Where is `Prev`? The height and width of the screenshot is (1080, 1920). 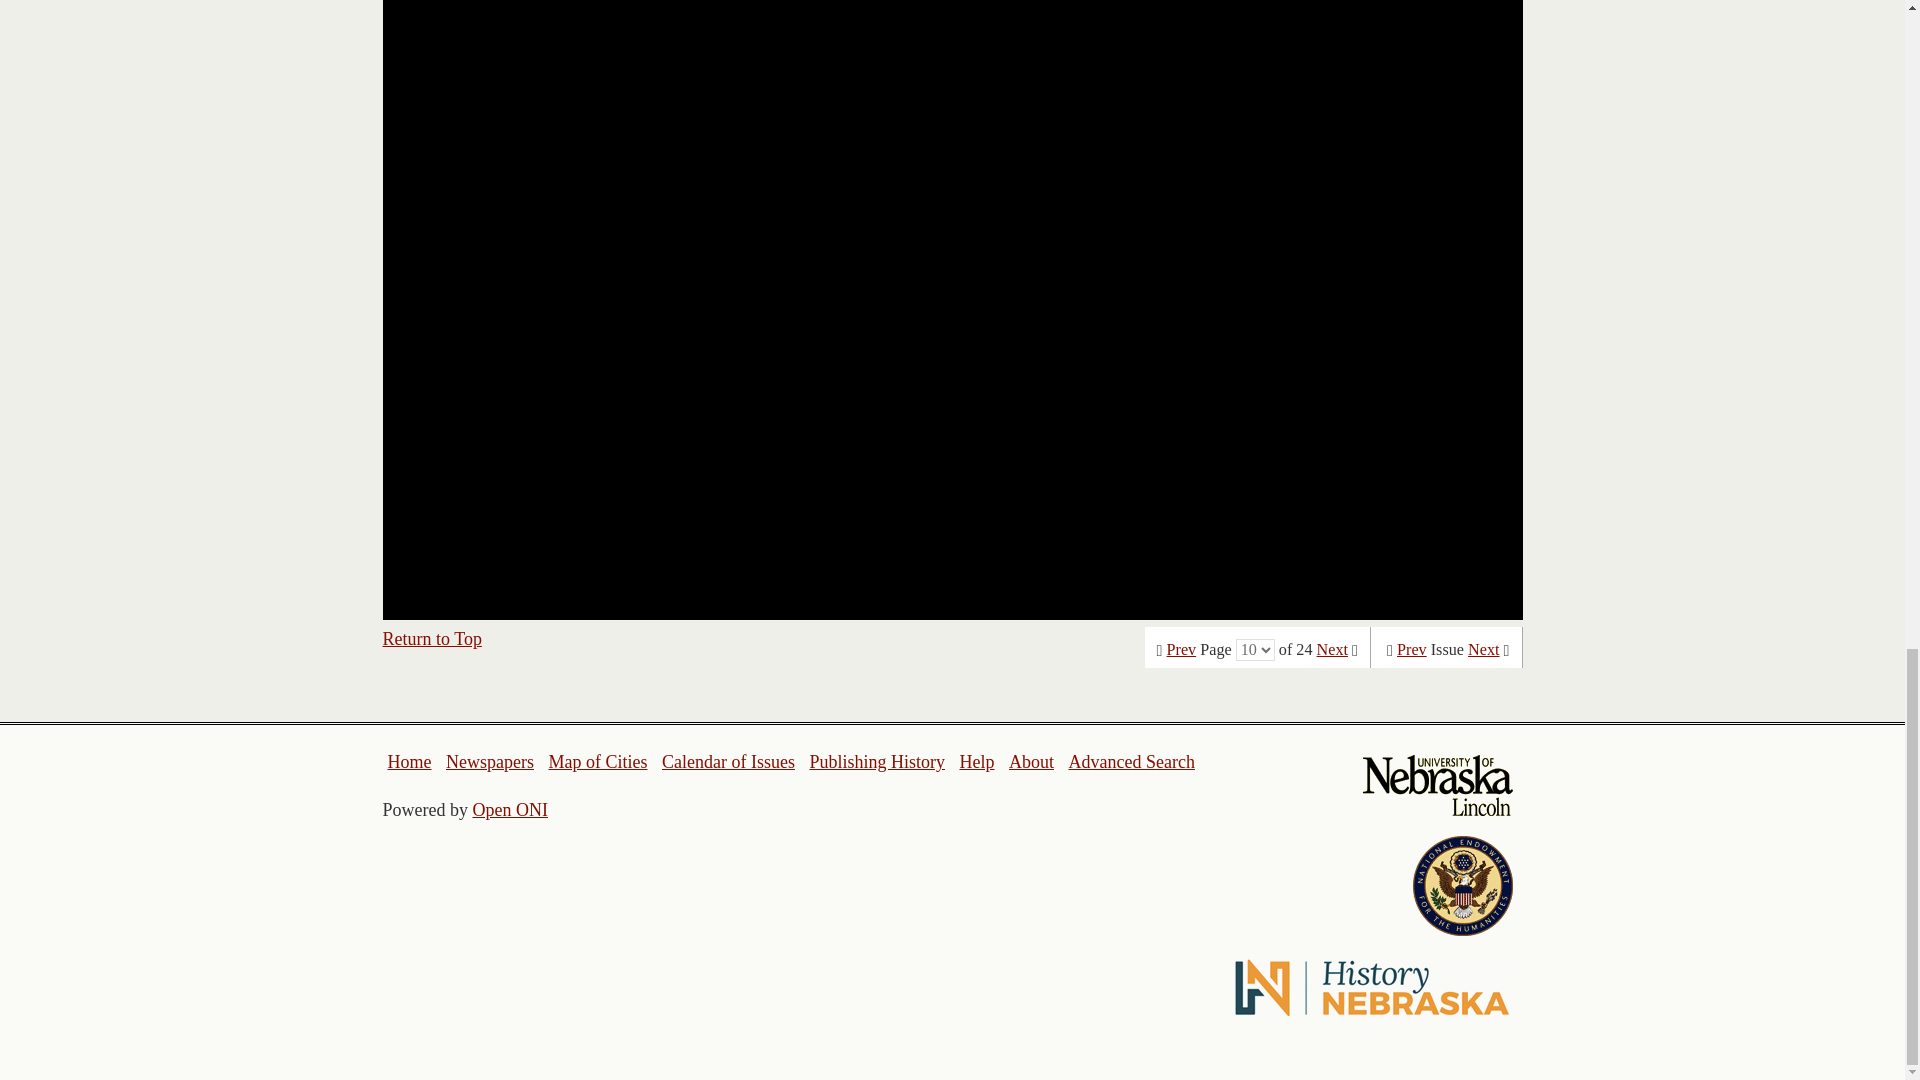 Prev is located at coordinates (1412, 650).